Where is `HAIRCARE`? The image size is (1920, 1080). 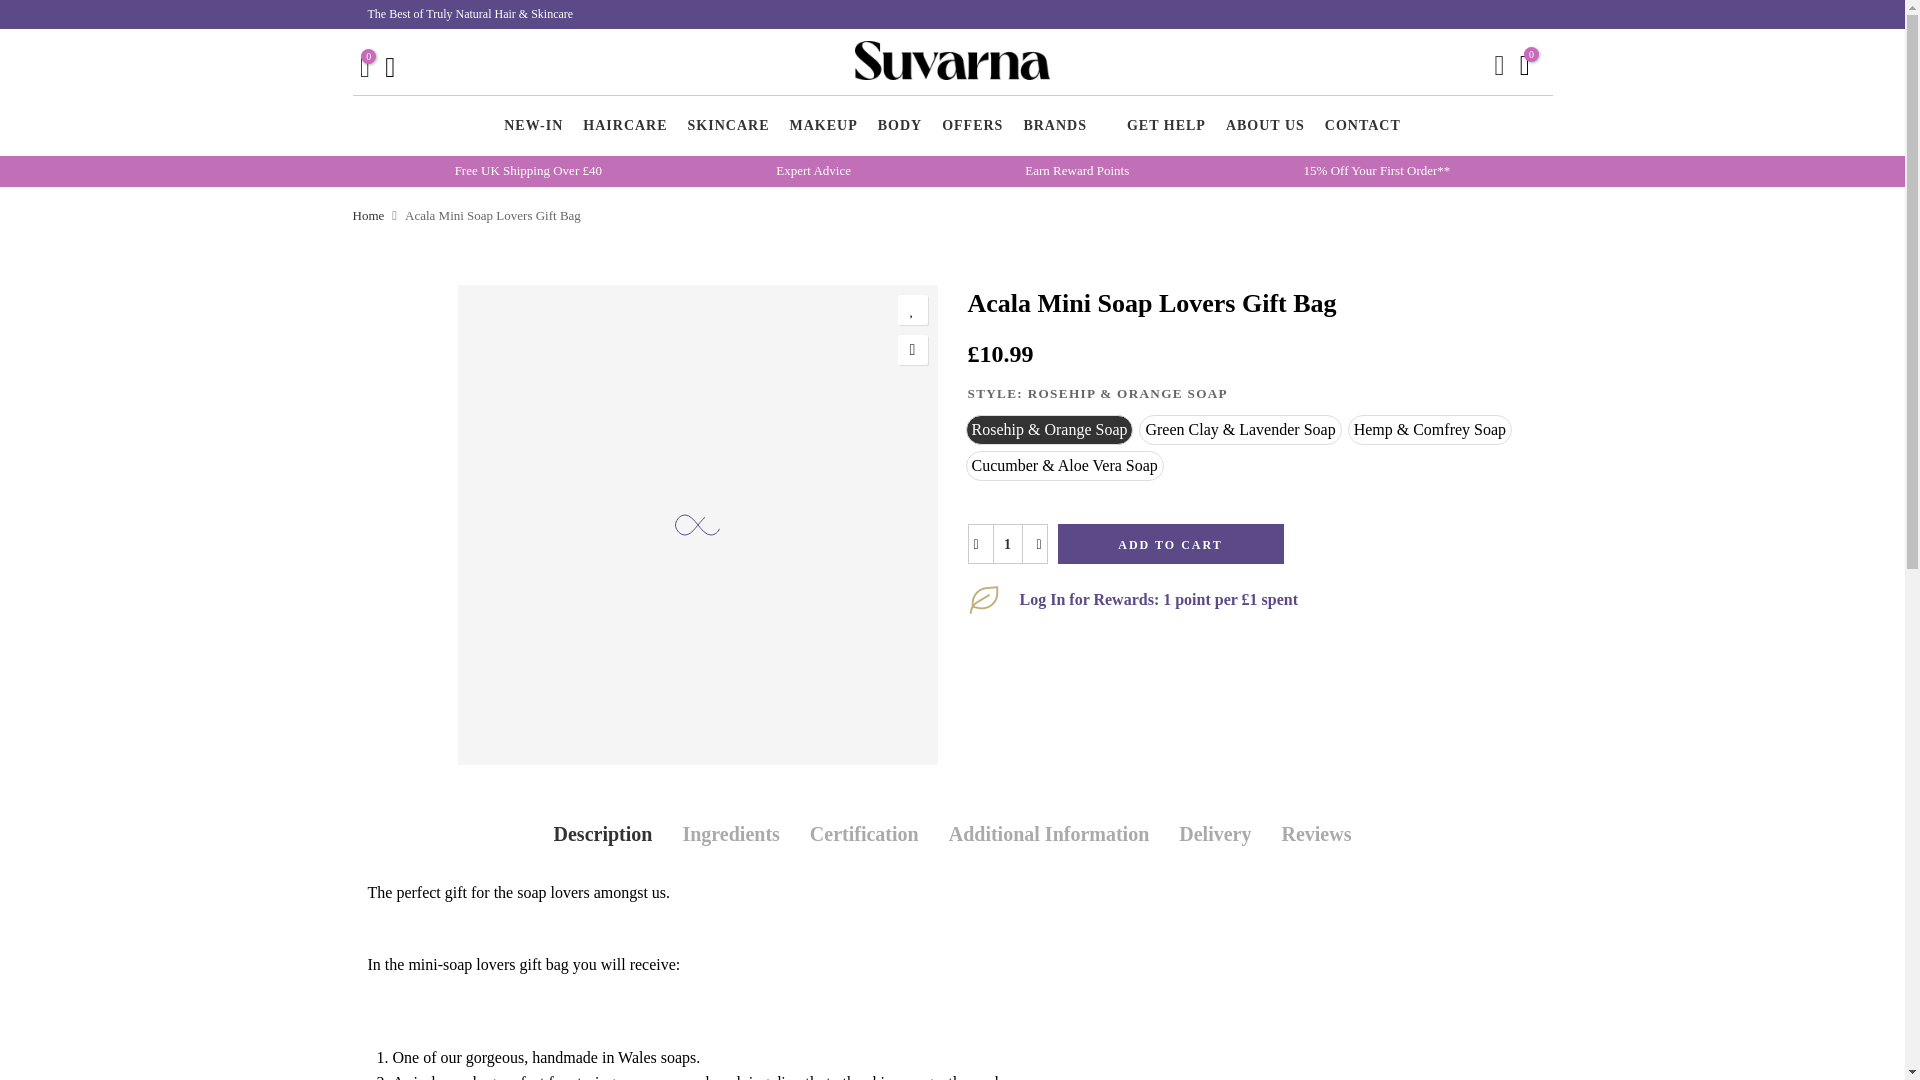
HAIRCARE is located at coordinates (624, 126).